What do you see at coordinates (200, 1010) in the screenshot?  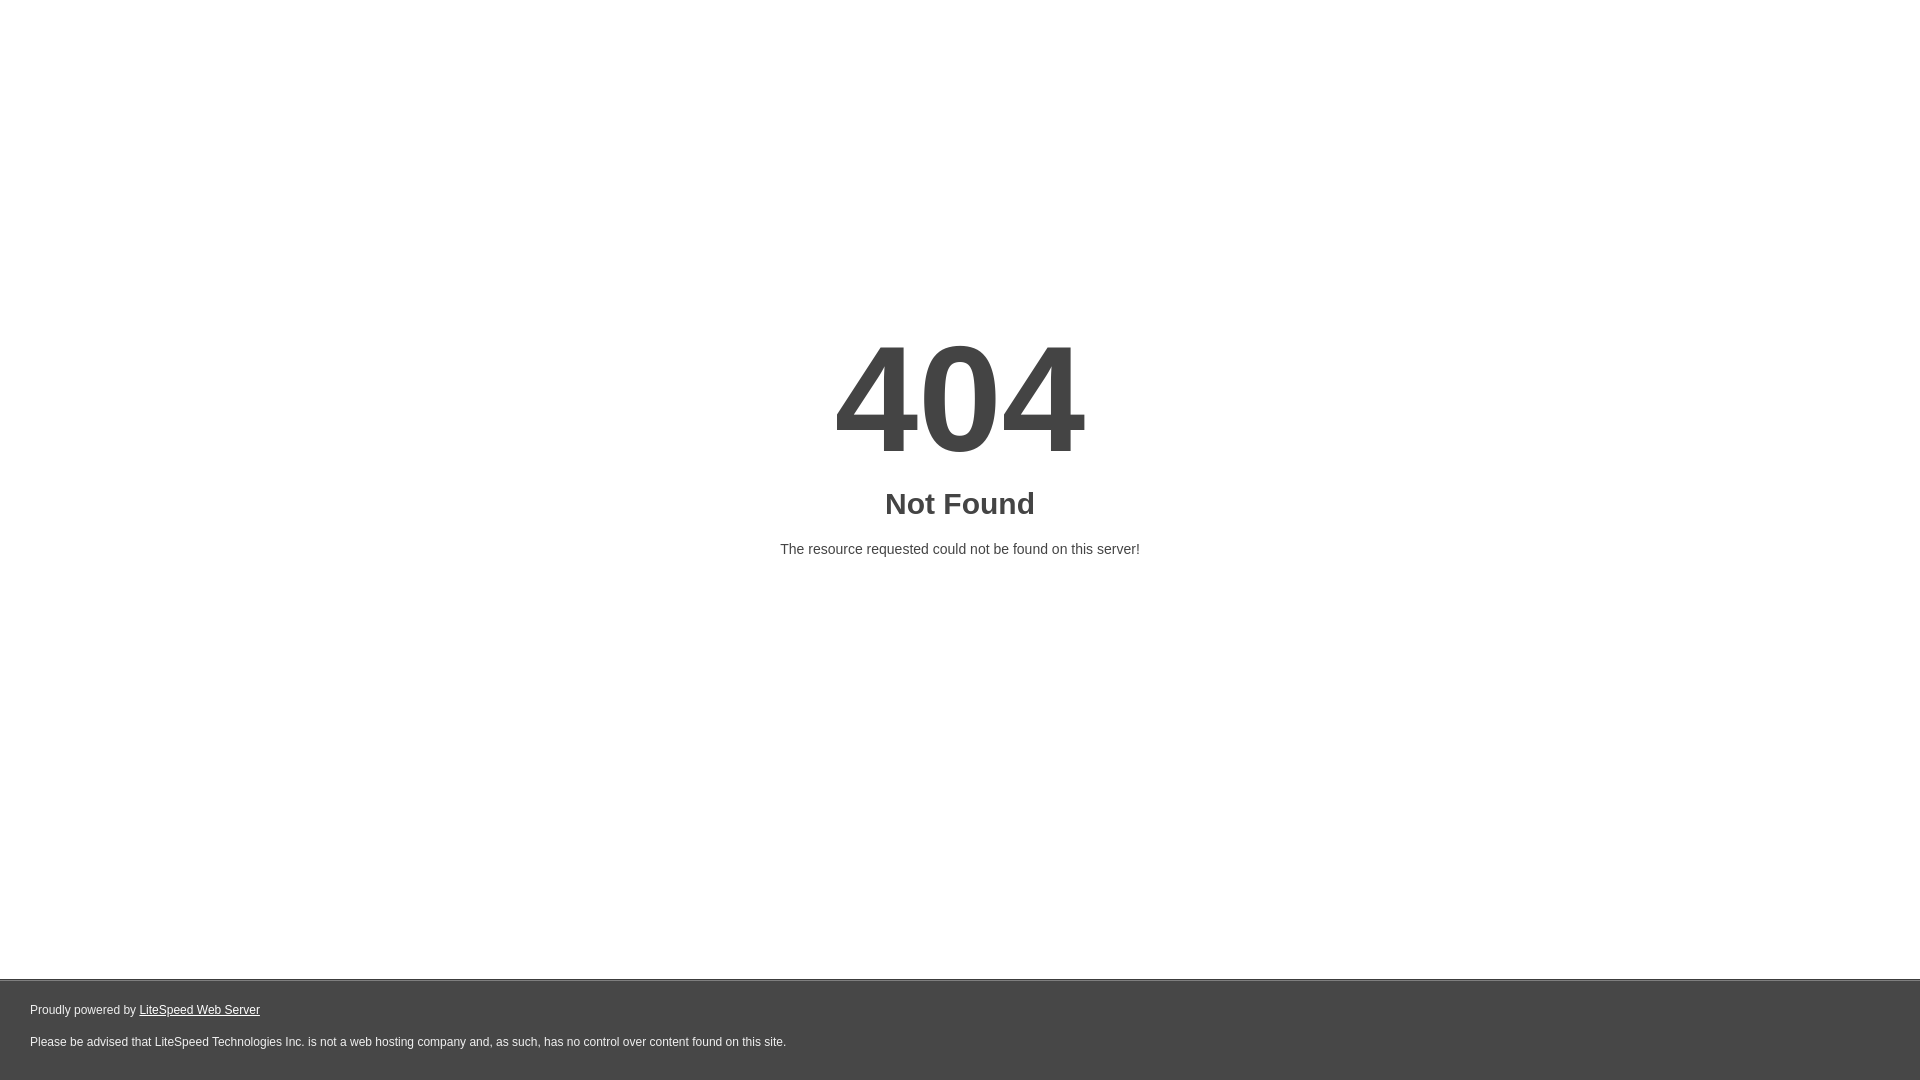 I see `LiteSpeed Web Server` at bounding box center [200, 1010].